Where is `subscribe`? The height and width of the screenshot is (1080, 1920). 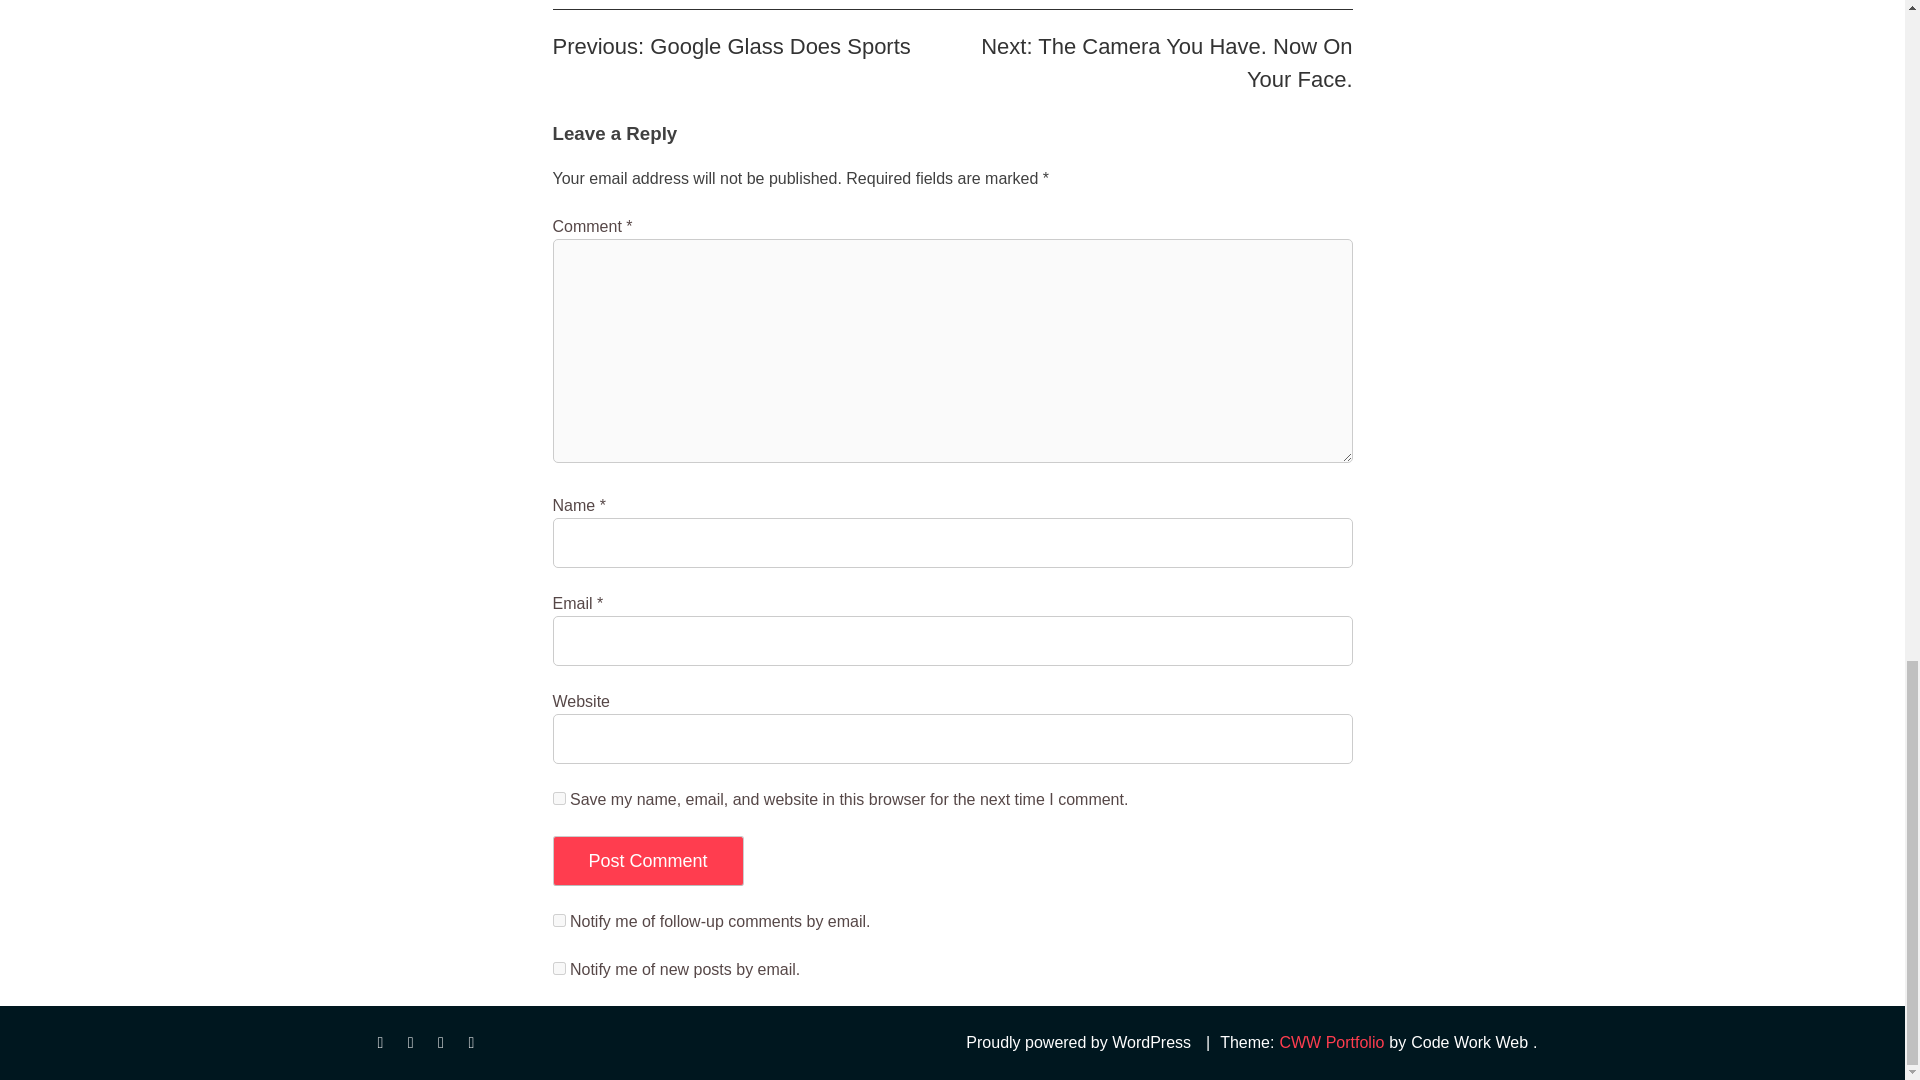
subscribe is located at coordinates (558, 968).